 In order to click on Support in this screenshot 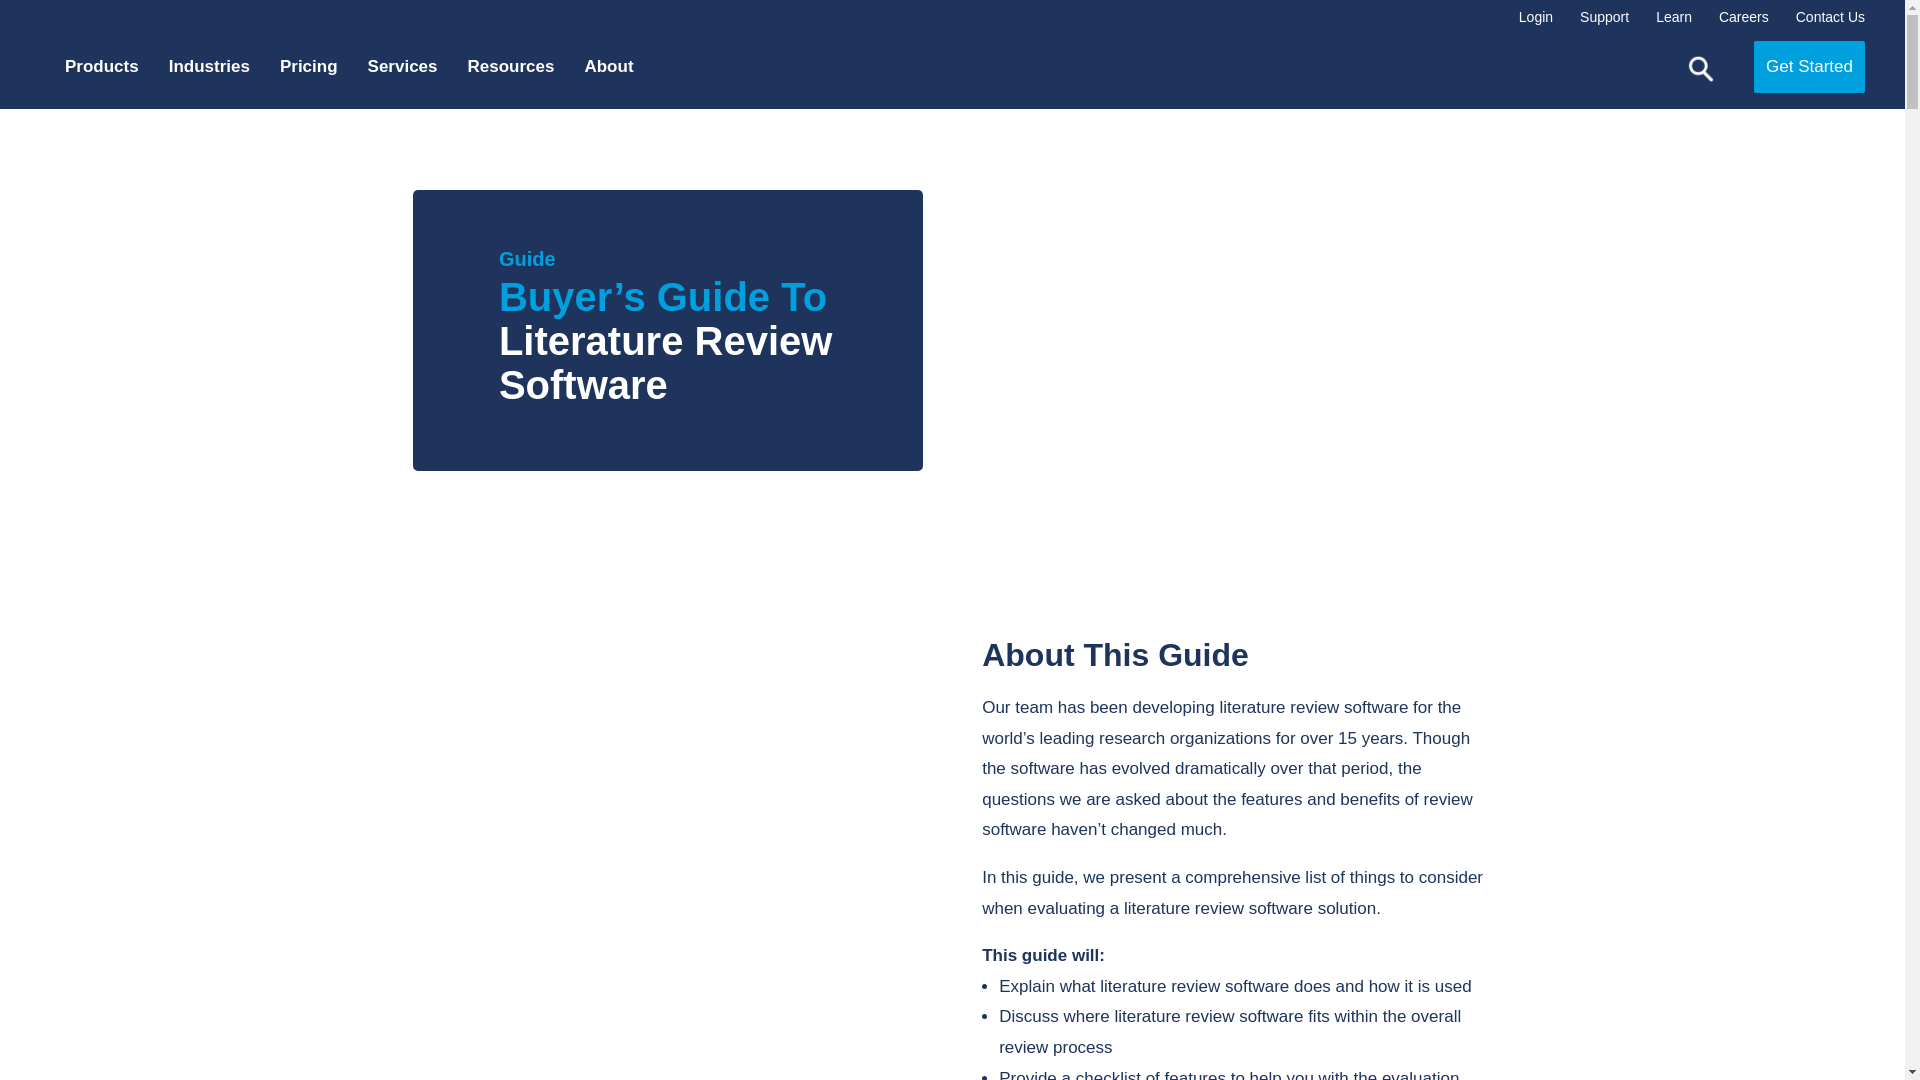, I will do `click(1600, 17)`.